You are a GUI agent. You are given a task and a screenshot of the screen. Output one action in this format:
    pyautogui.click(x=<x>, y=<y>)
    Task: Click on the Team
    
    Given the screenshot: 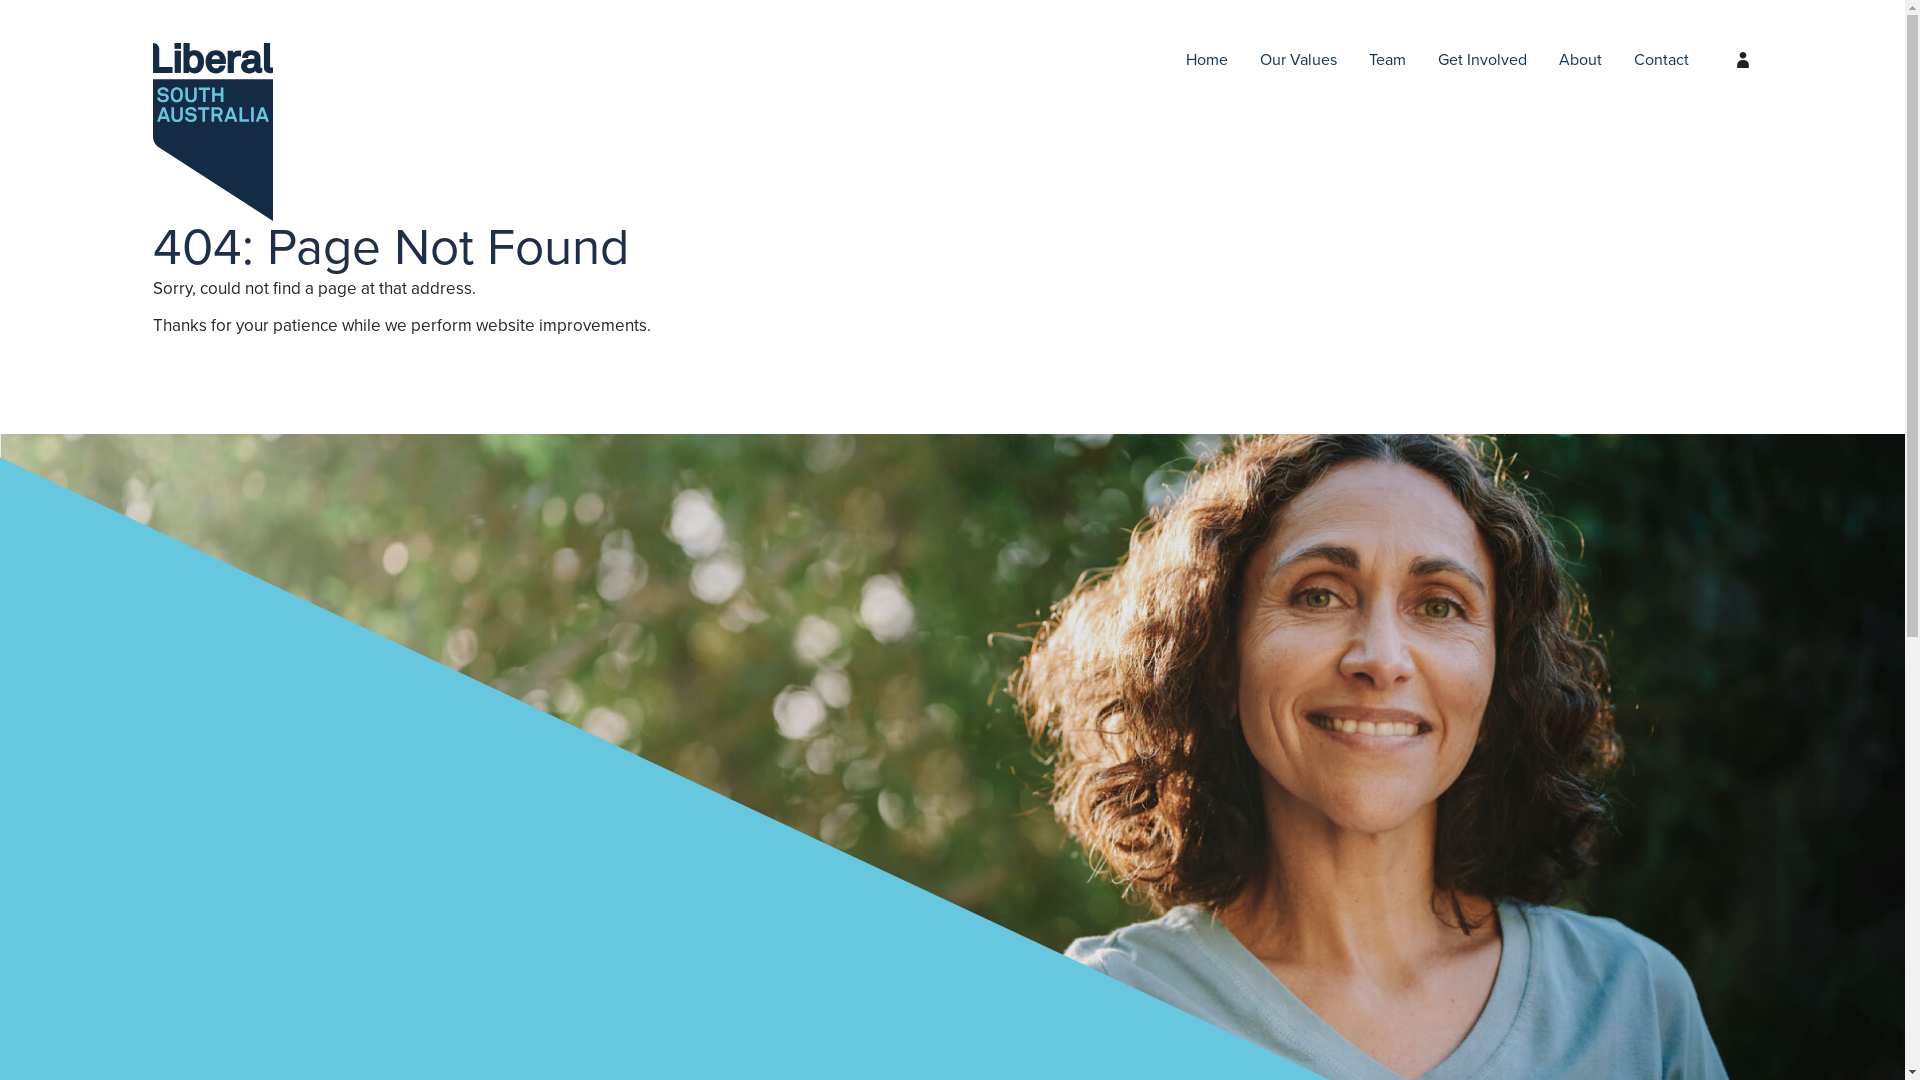 What is the action you would take?
    pyautogui.click(x=1388, y=60)
    